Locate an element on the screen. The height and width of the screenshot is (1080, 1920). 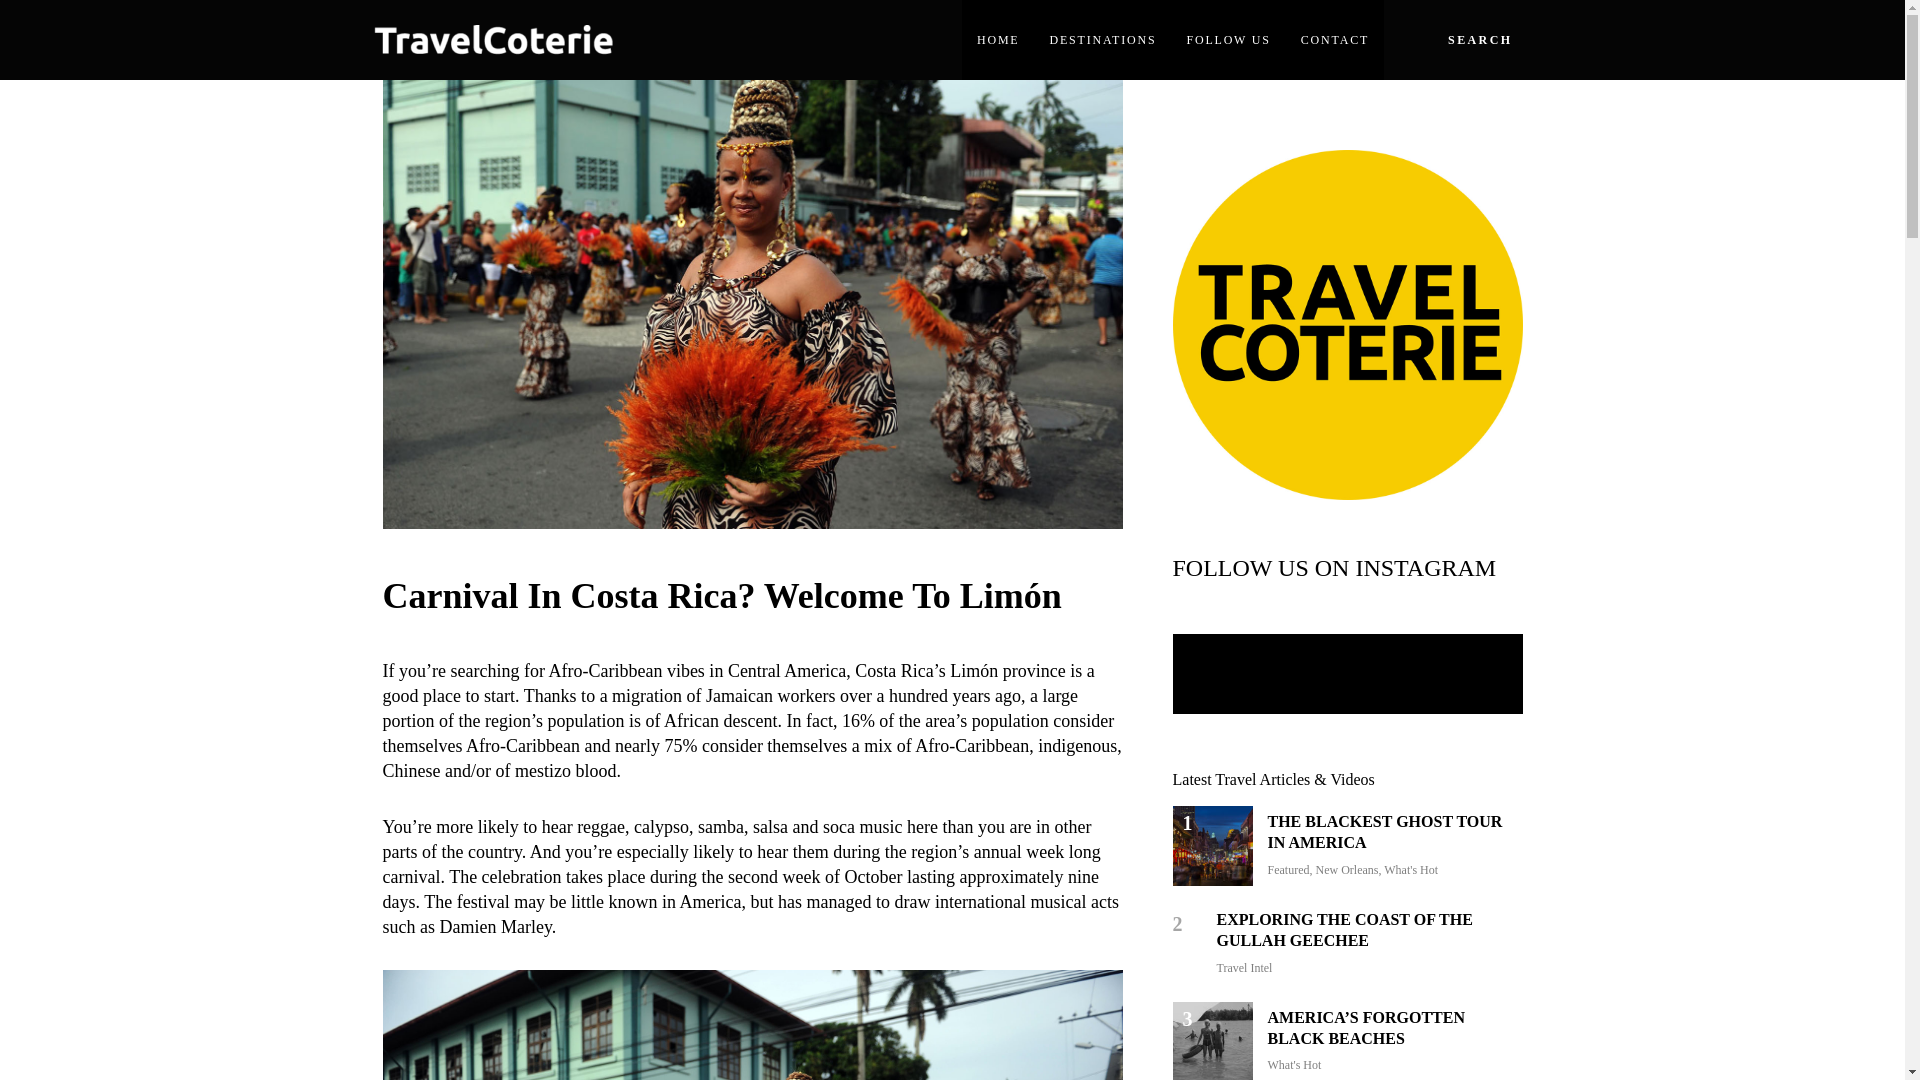
CONTACT is located at coordinates (1335, 40).